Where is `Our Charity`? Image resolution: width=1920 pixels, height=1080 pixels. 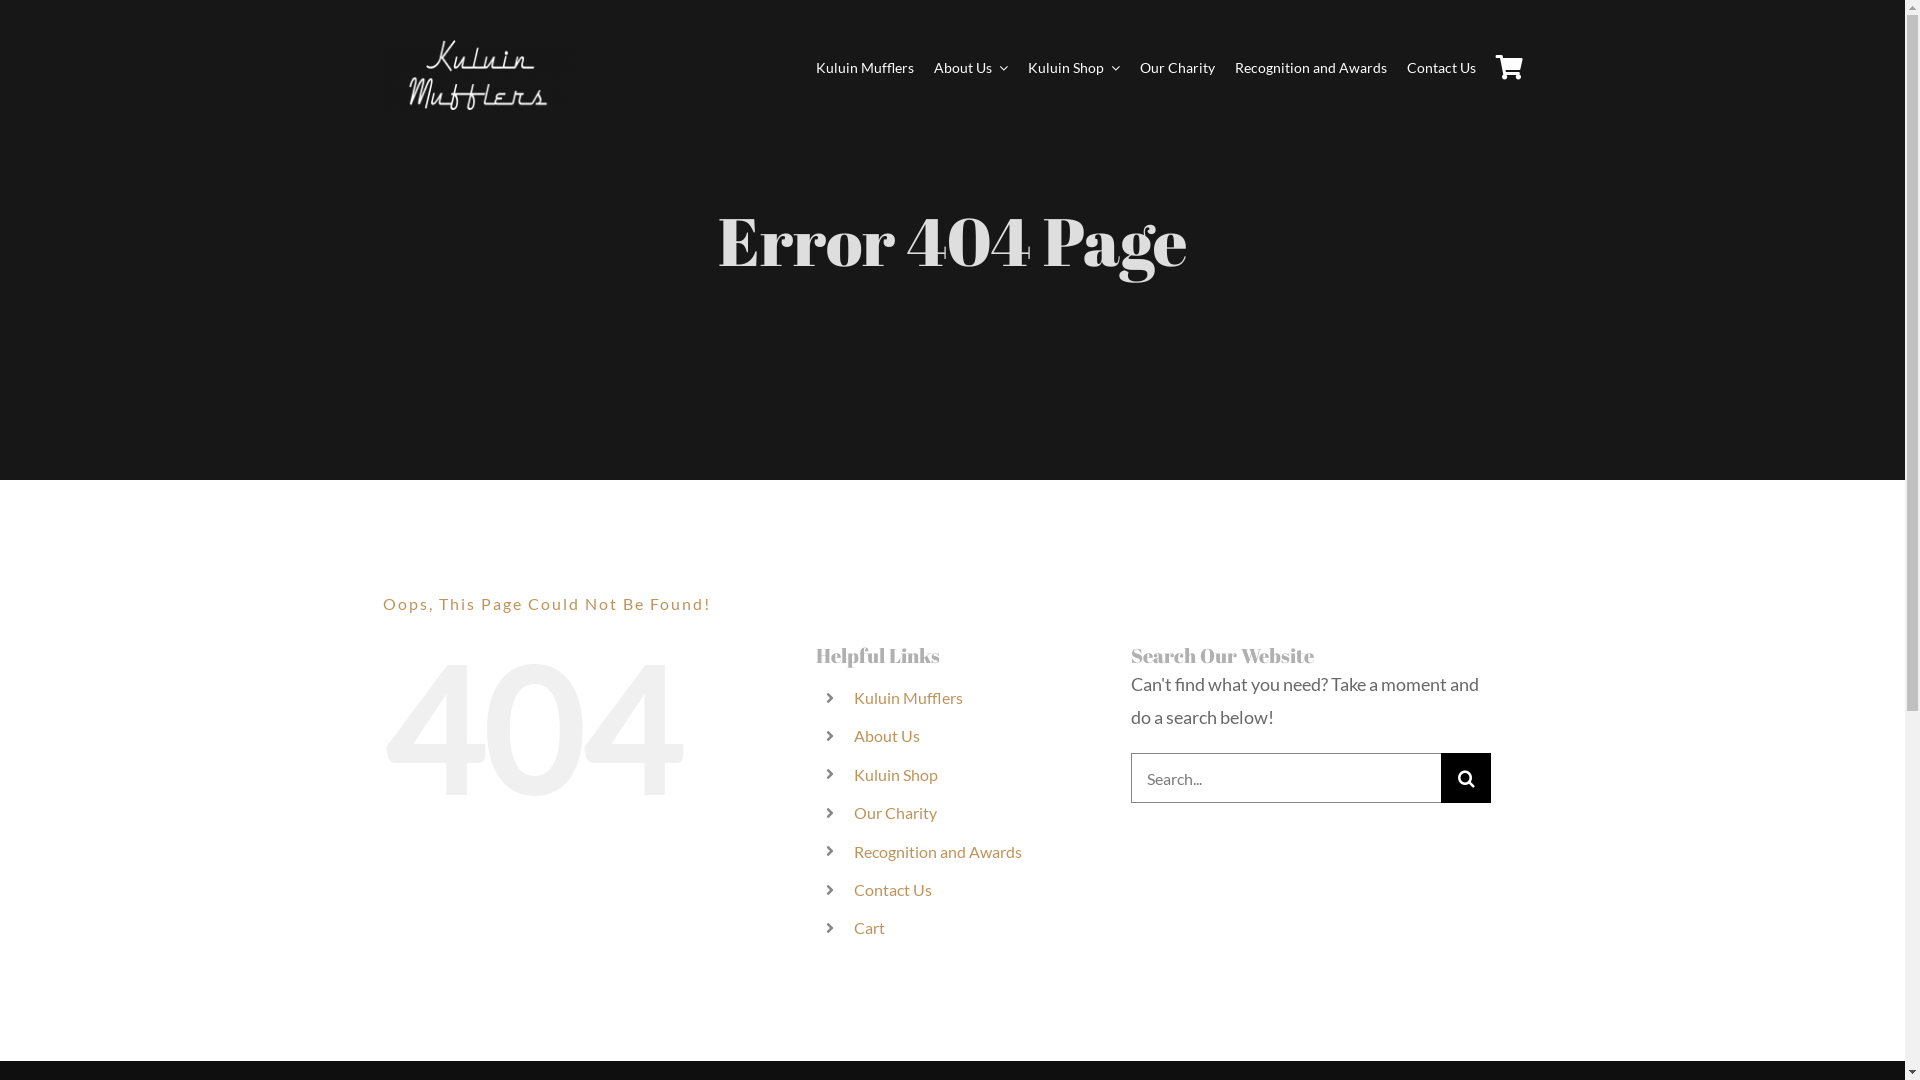
Our Charity is located at coordinates (896, 812).